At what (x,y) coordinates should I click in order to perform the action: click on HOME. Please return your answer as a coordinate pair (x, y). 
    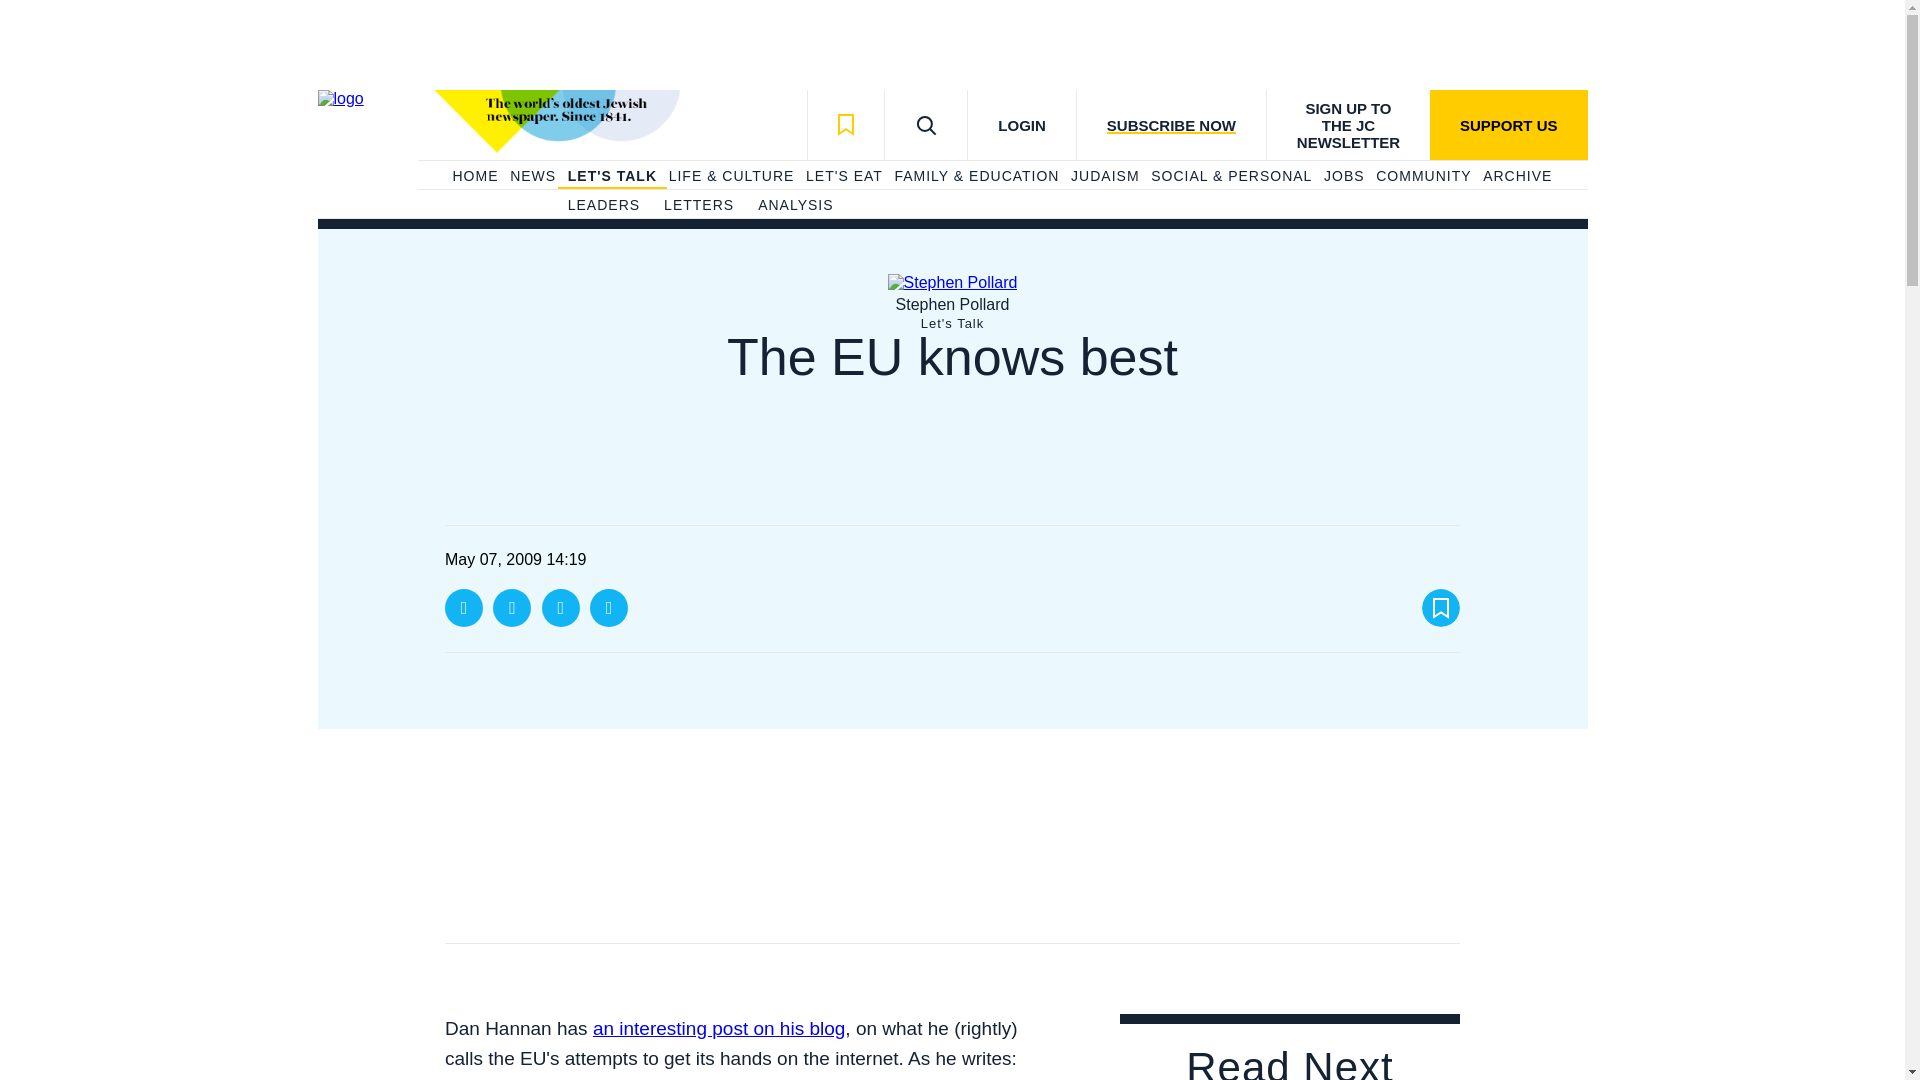
    Looking at the image, I should click on (474, 176).